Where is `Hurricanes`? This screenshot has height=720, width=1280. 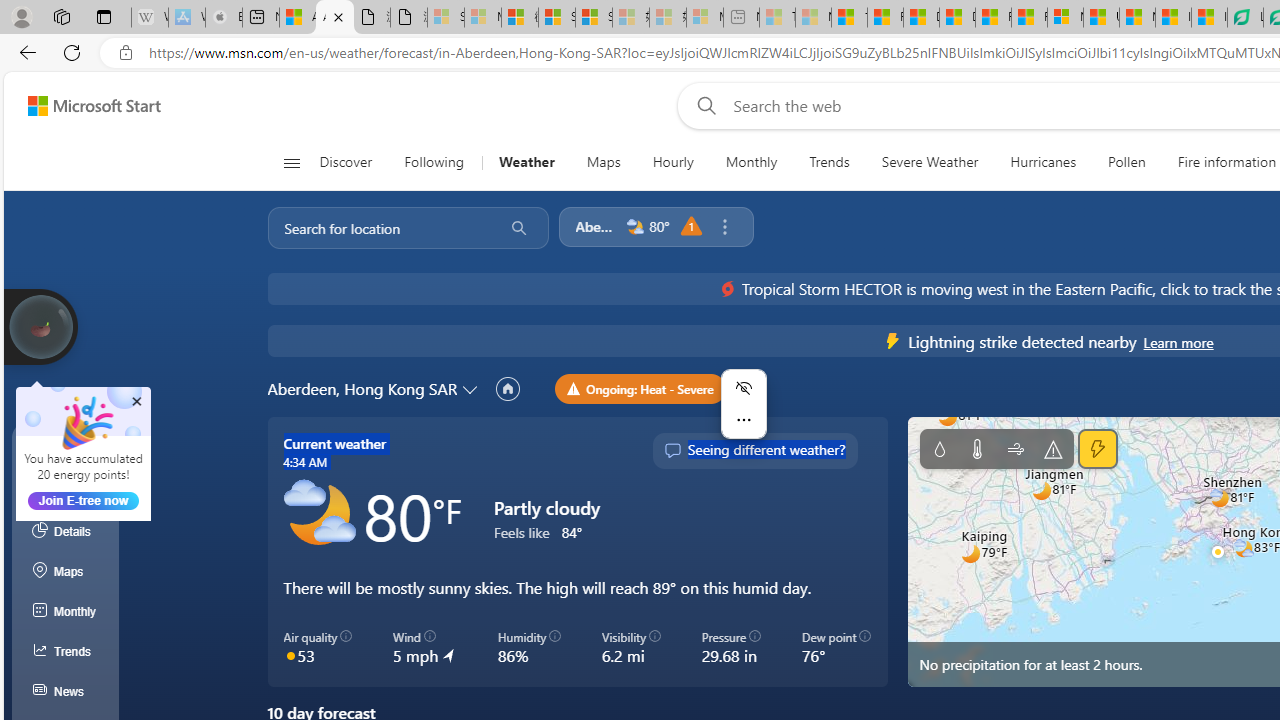
Hurricanes is located at coordinates (1044, 162).